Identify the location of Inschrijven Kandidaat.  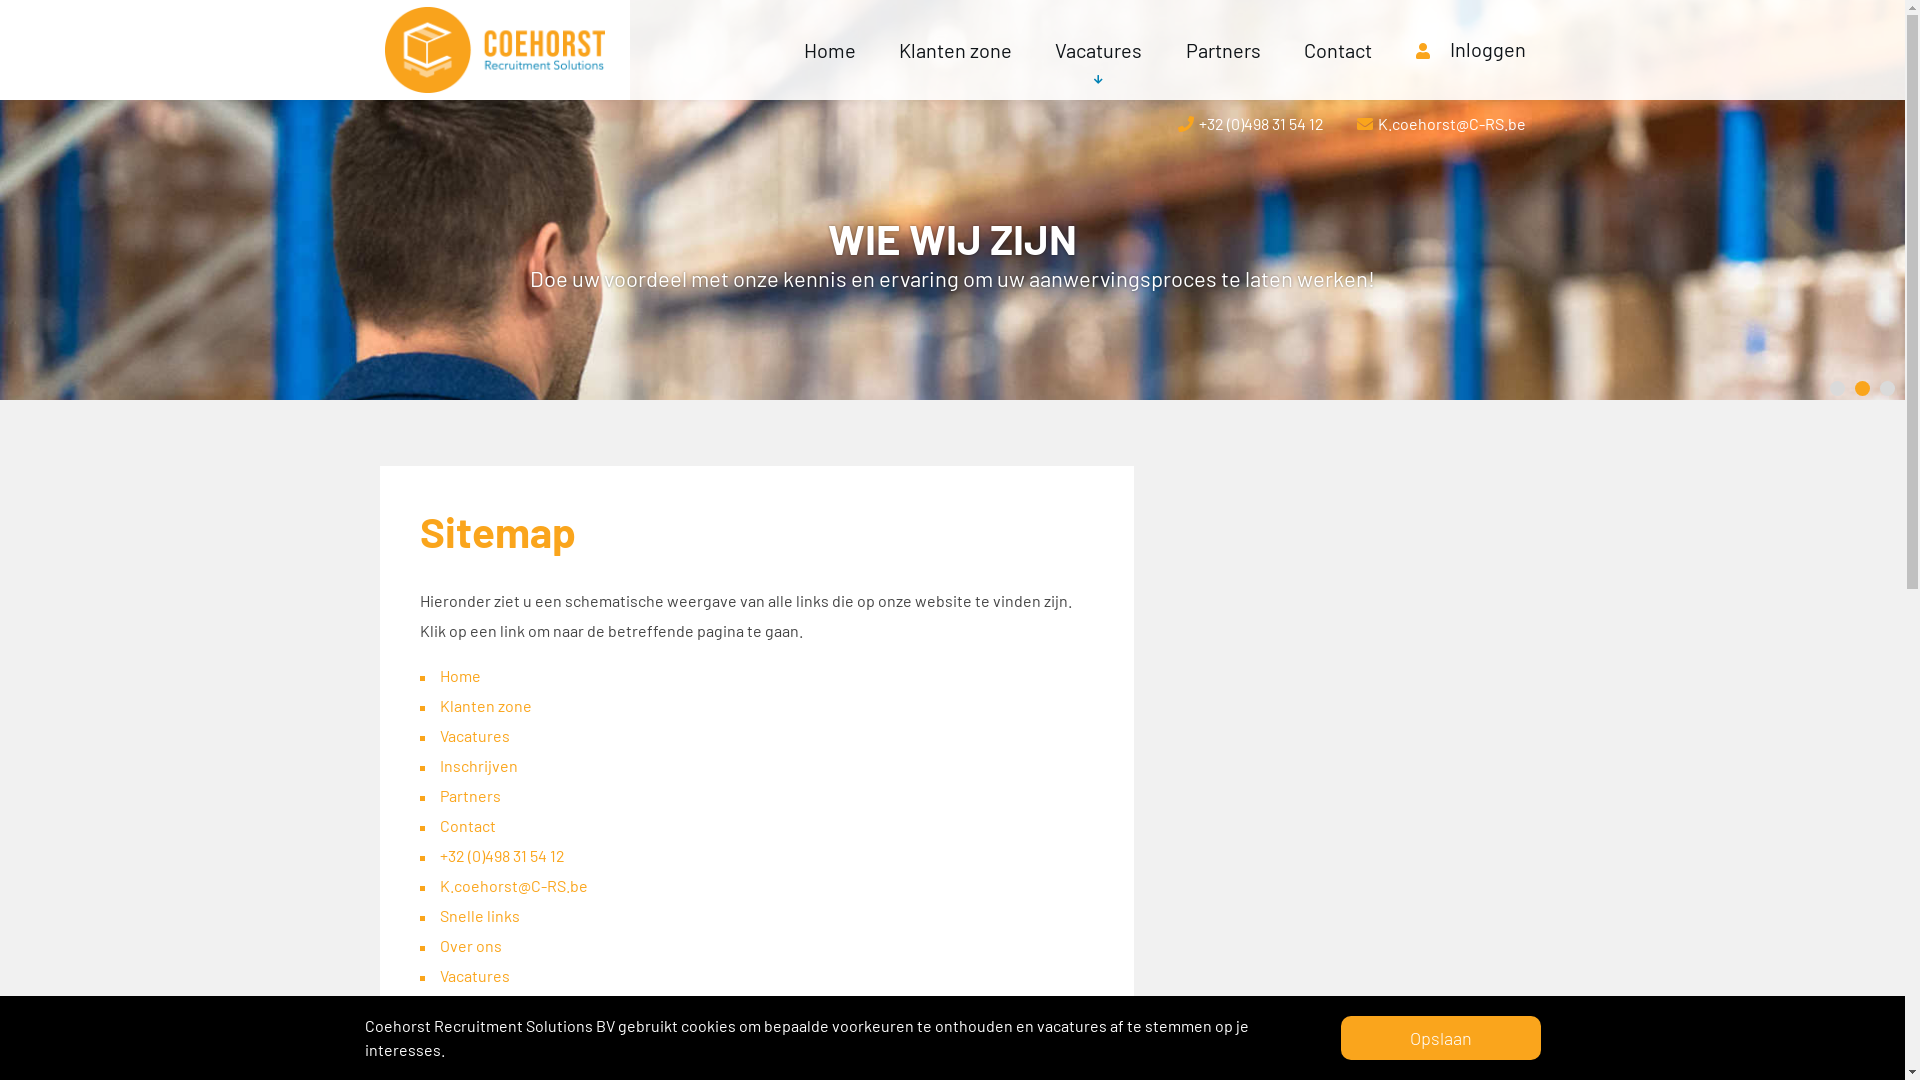
(516, 1036).